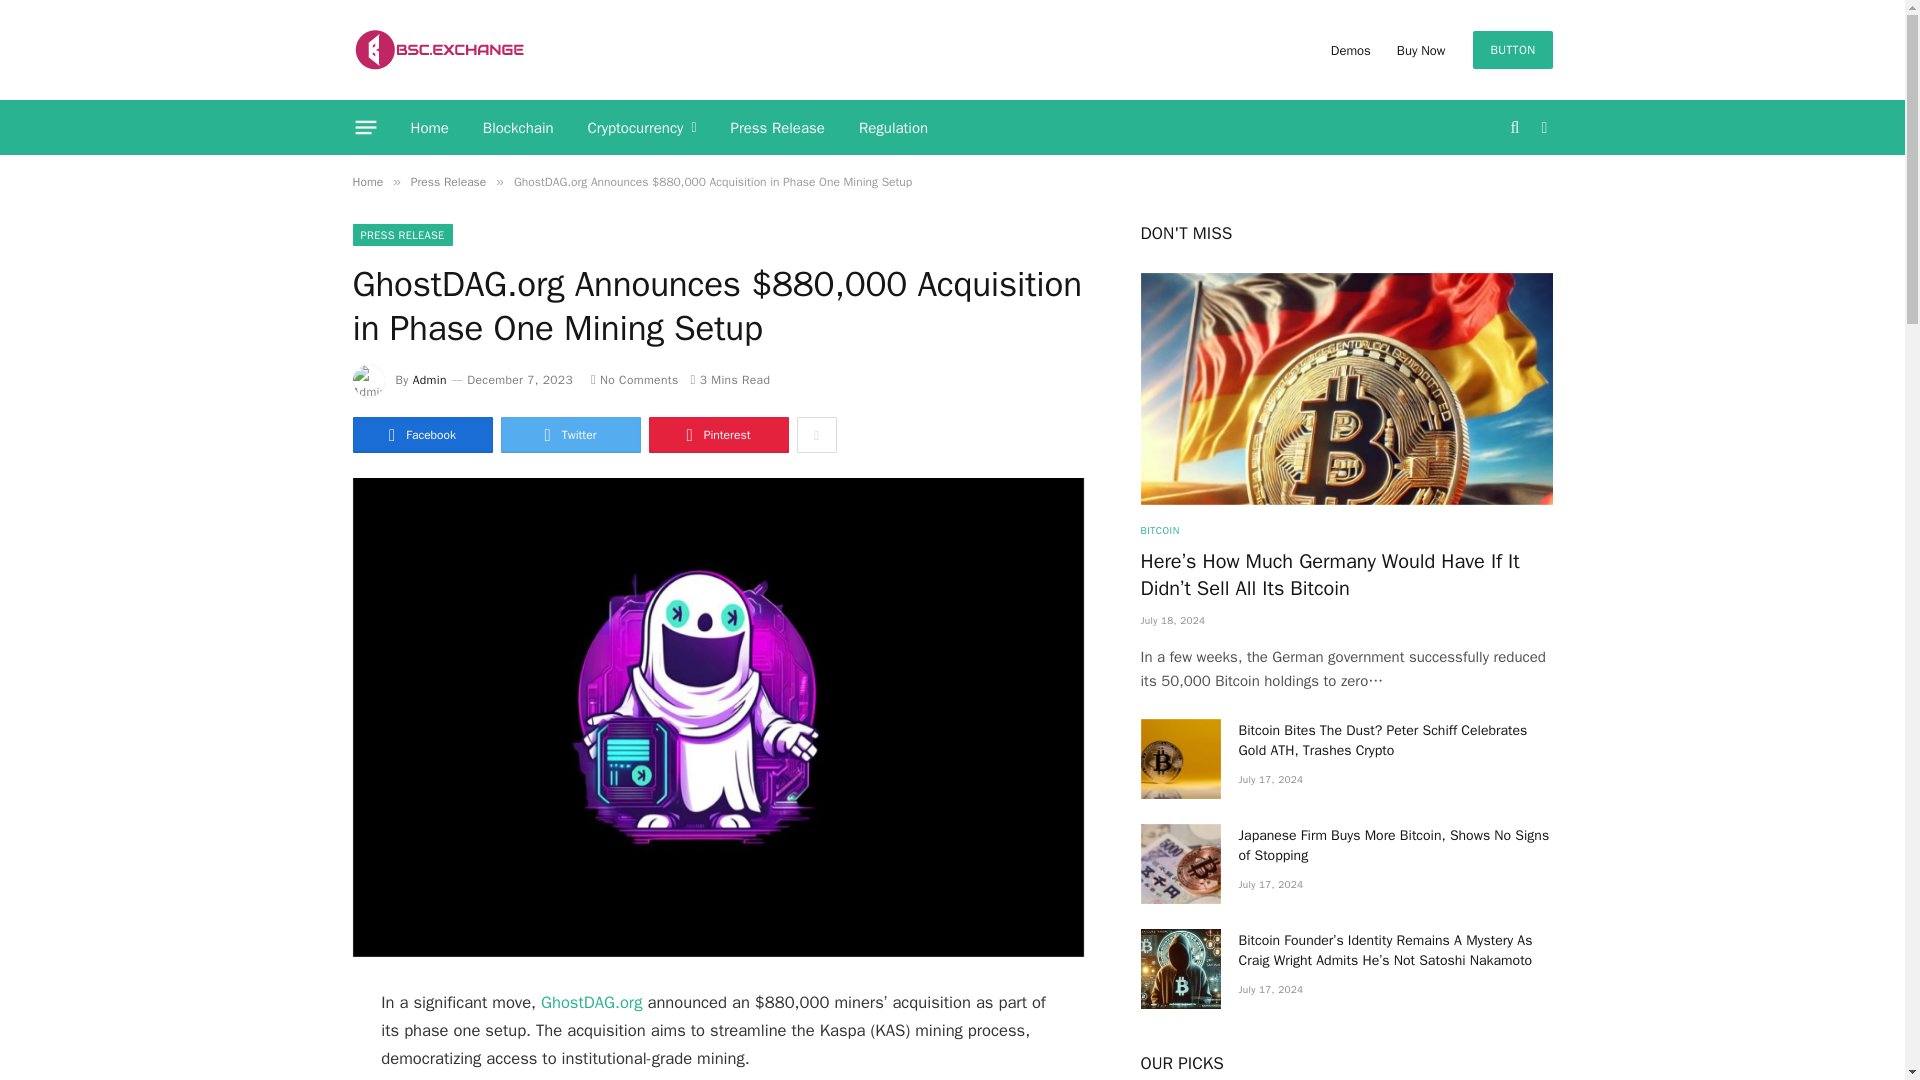  I want to click on Switch to Dark Design - easier on eyes., so click(1542, 128).